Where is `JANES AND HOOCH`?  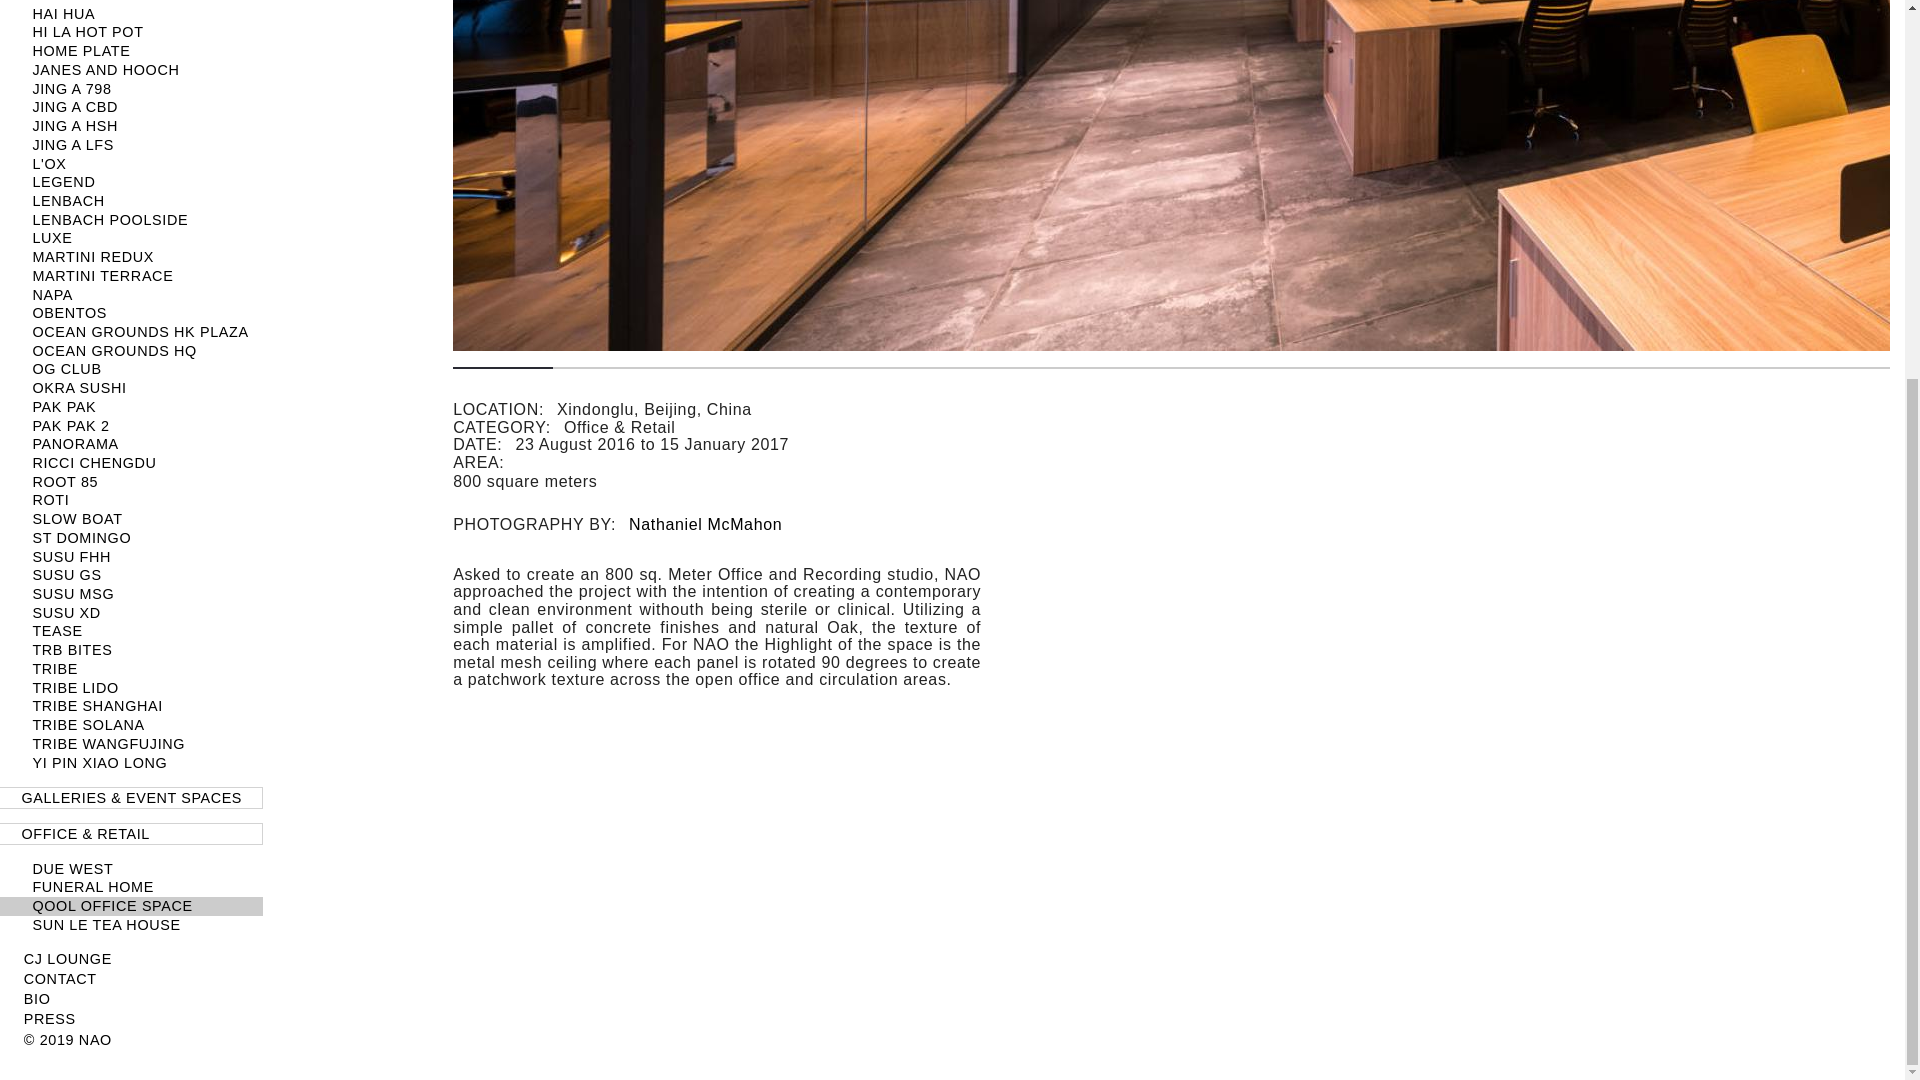 JANES AND HOOCH is located at coordinates (132, 70).